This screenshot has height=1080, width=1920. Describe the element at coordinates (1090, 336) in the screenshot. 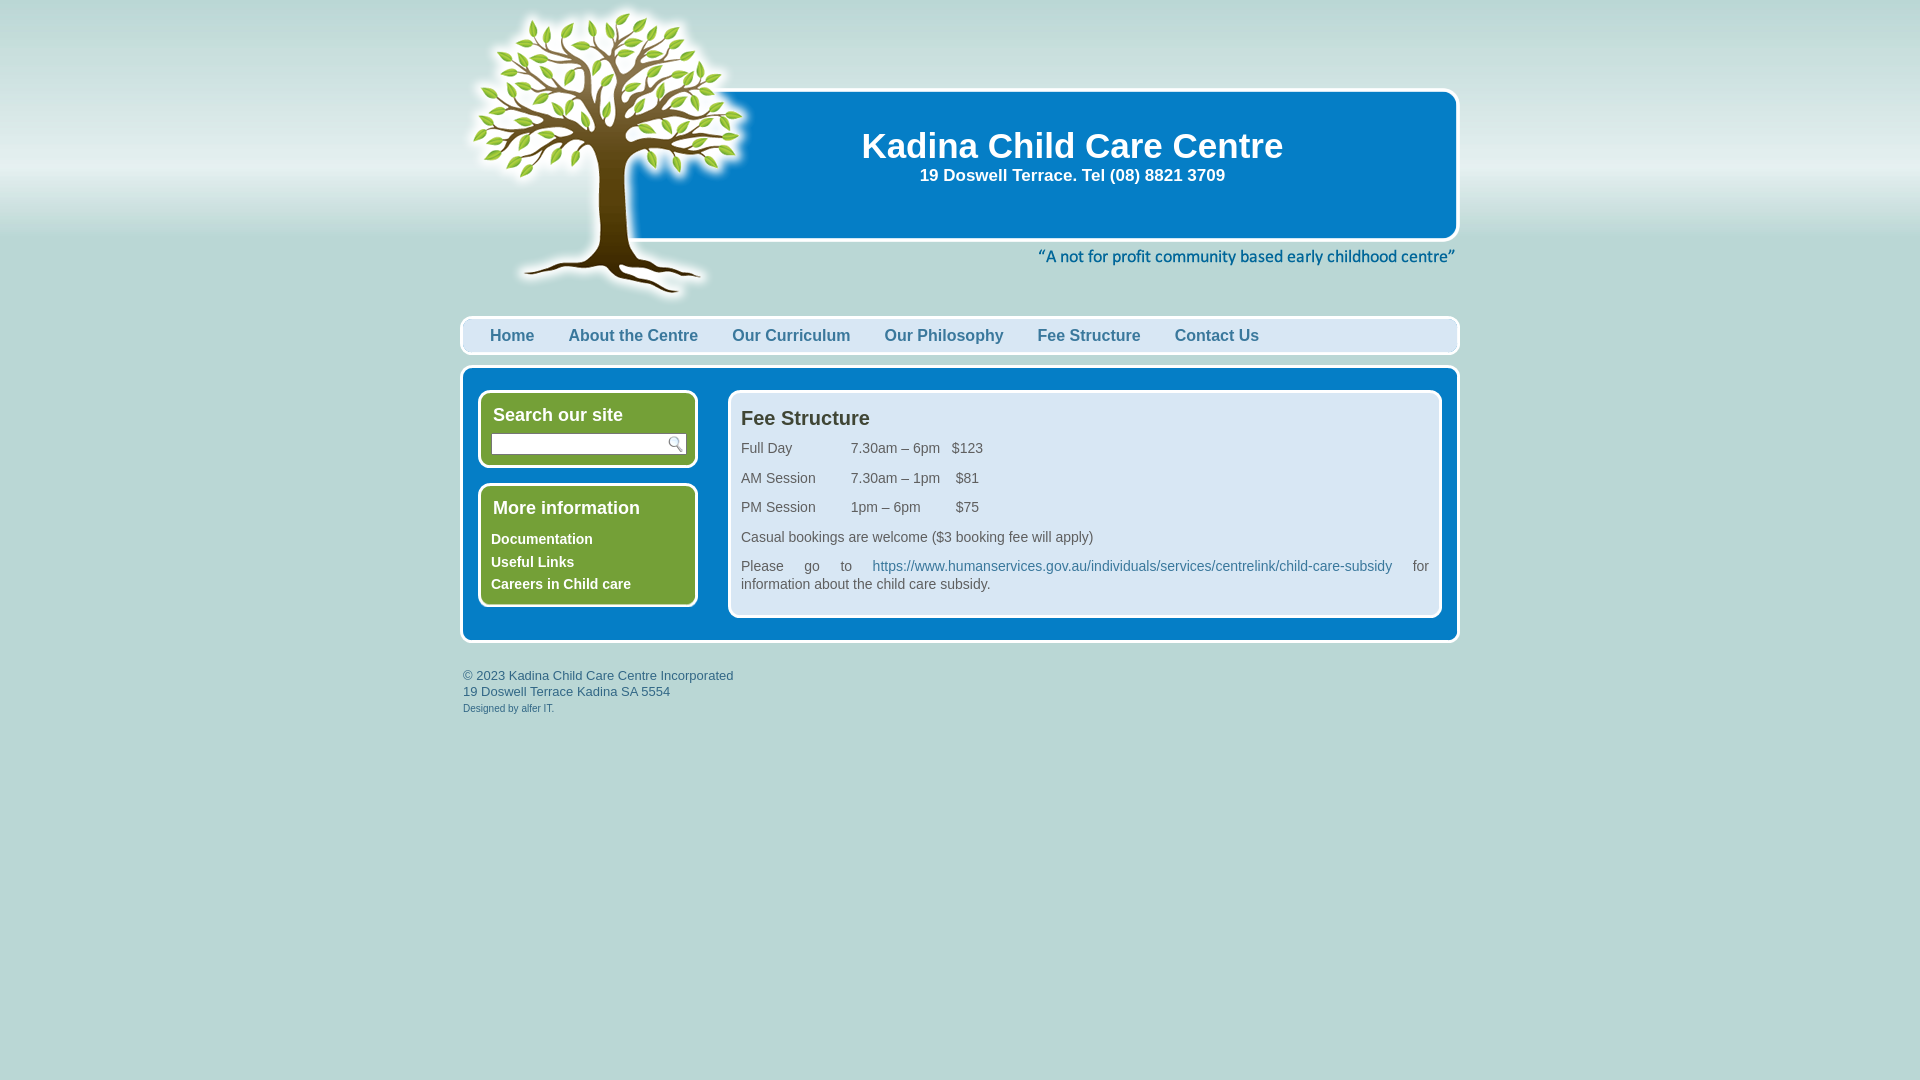

I see `Fee Structure` at that location.